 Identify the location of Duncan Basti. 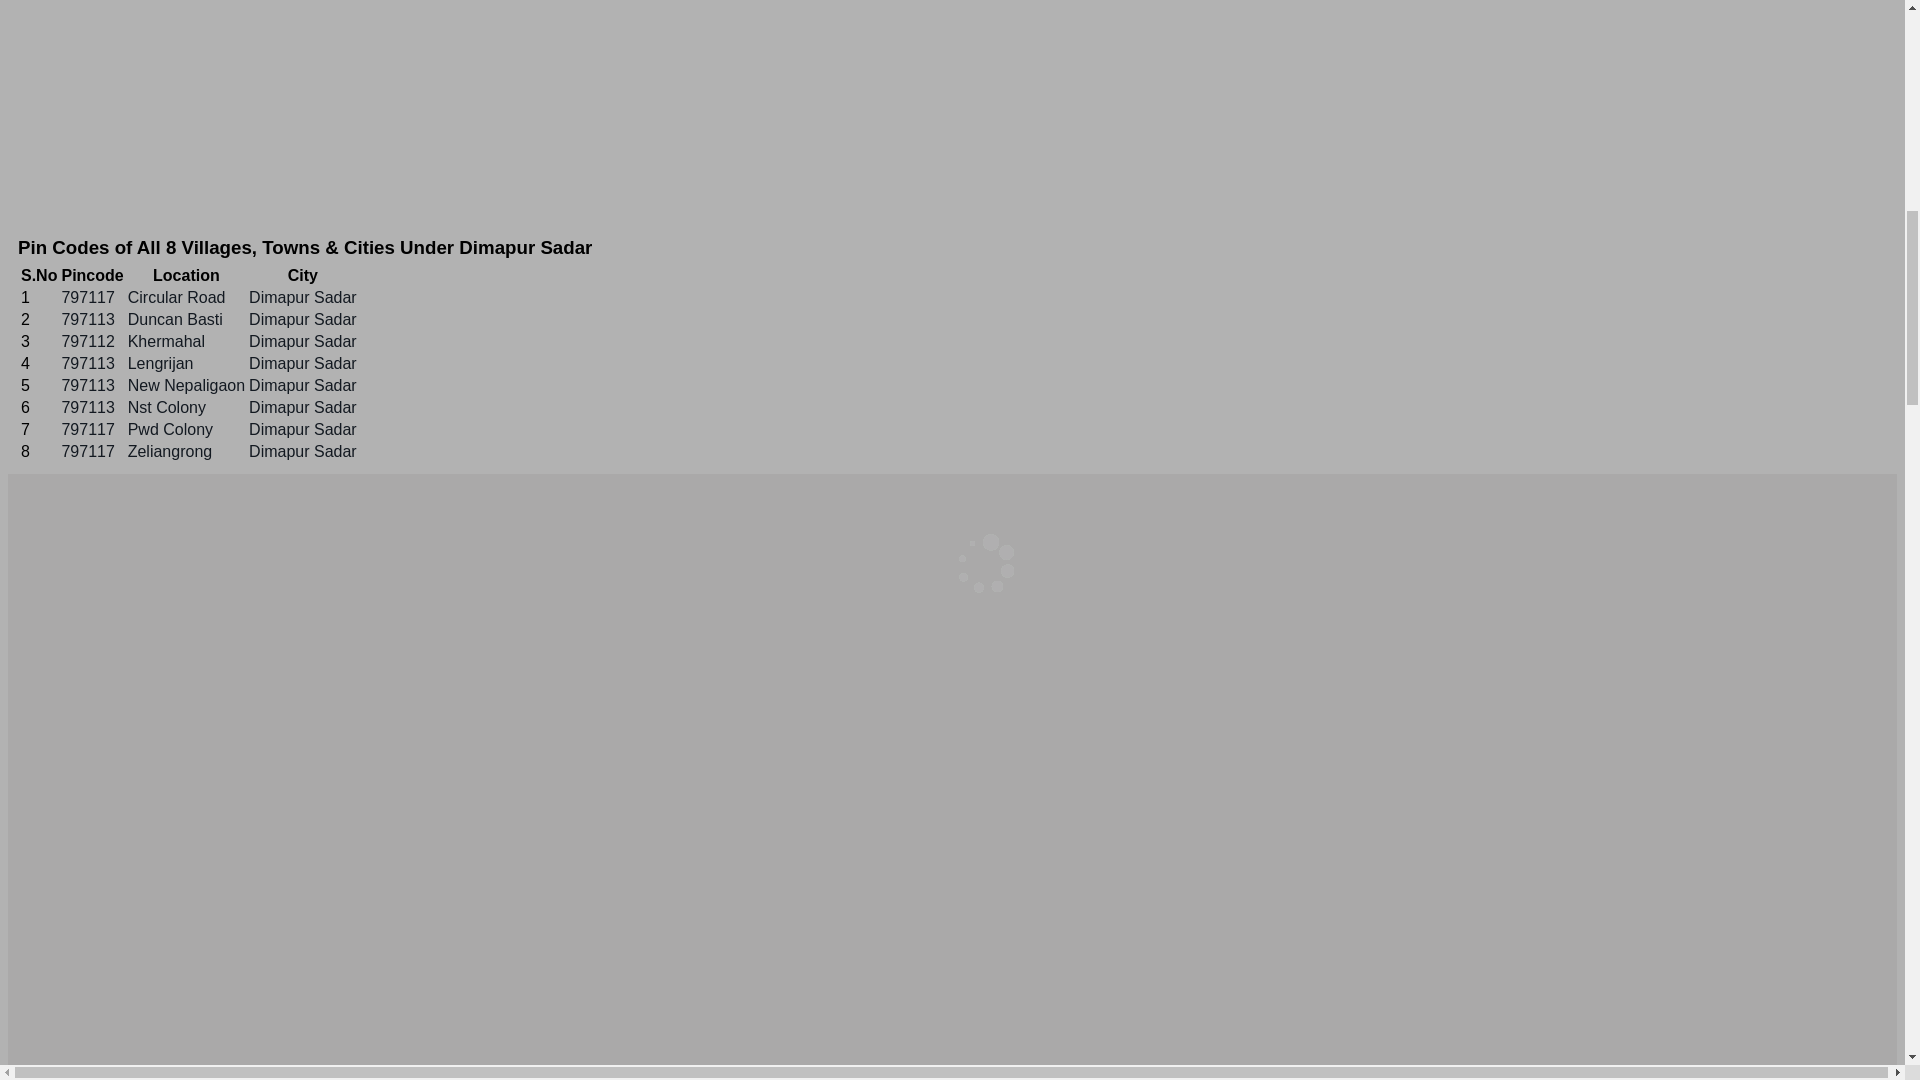
(175, 320).